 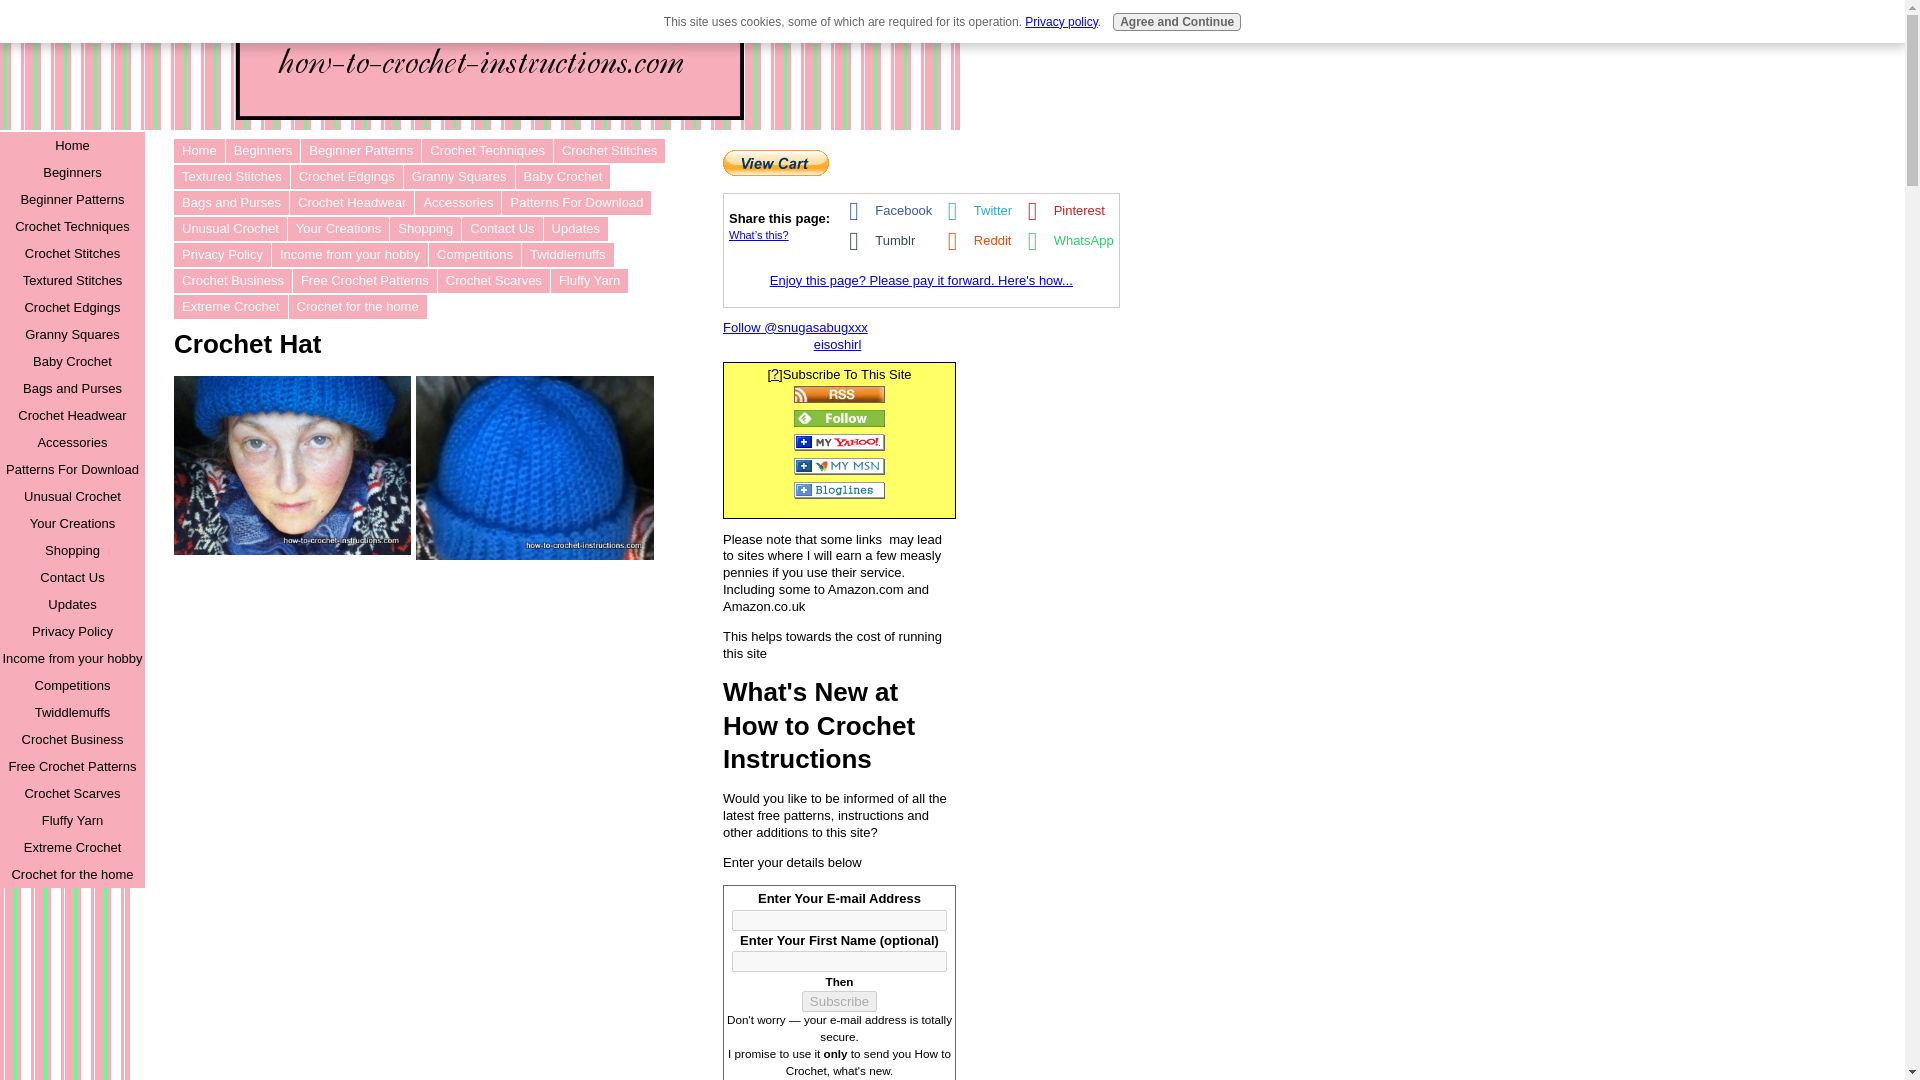 I want to click on Granny Squares, so click(x=458, y=177).